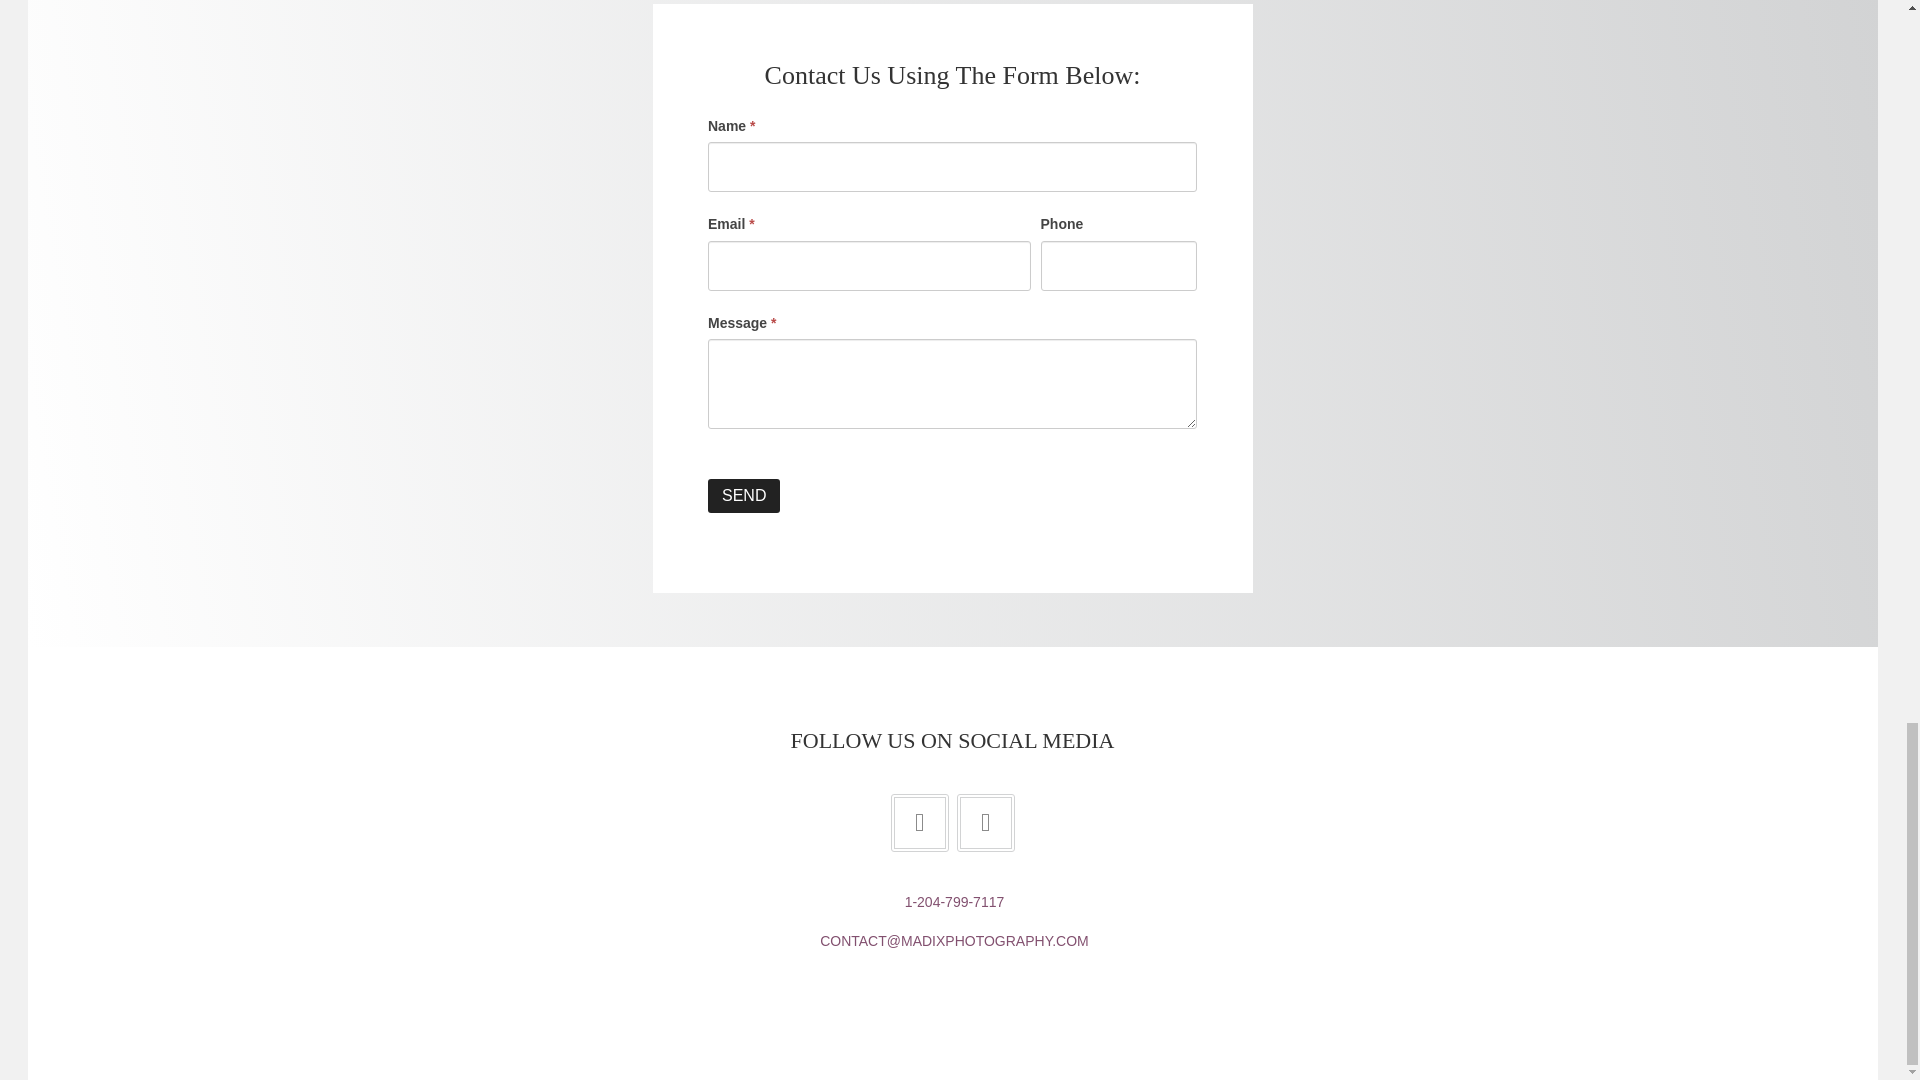 Image resolution: width=1920 pixels, height=1080 pixels. What do you see at coordinates (744, 496) in the screenshot?
I see `SEND` at bounding box center [744, 496].